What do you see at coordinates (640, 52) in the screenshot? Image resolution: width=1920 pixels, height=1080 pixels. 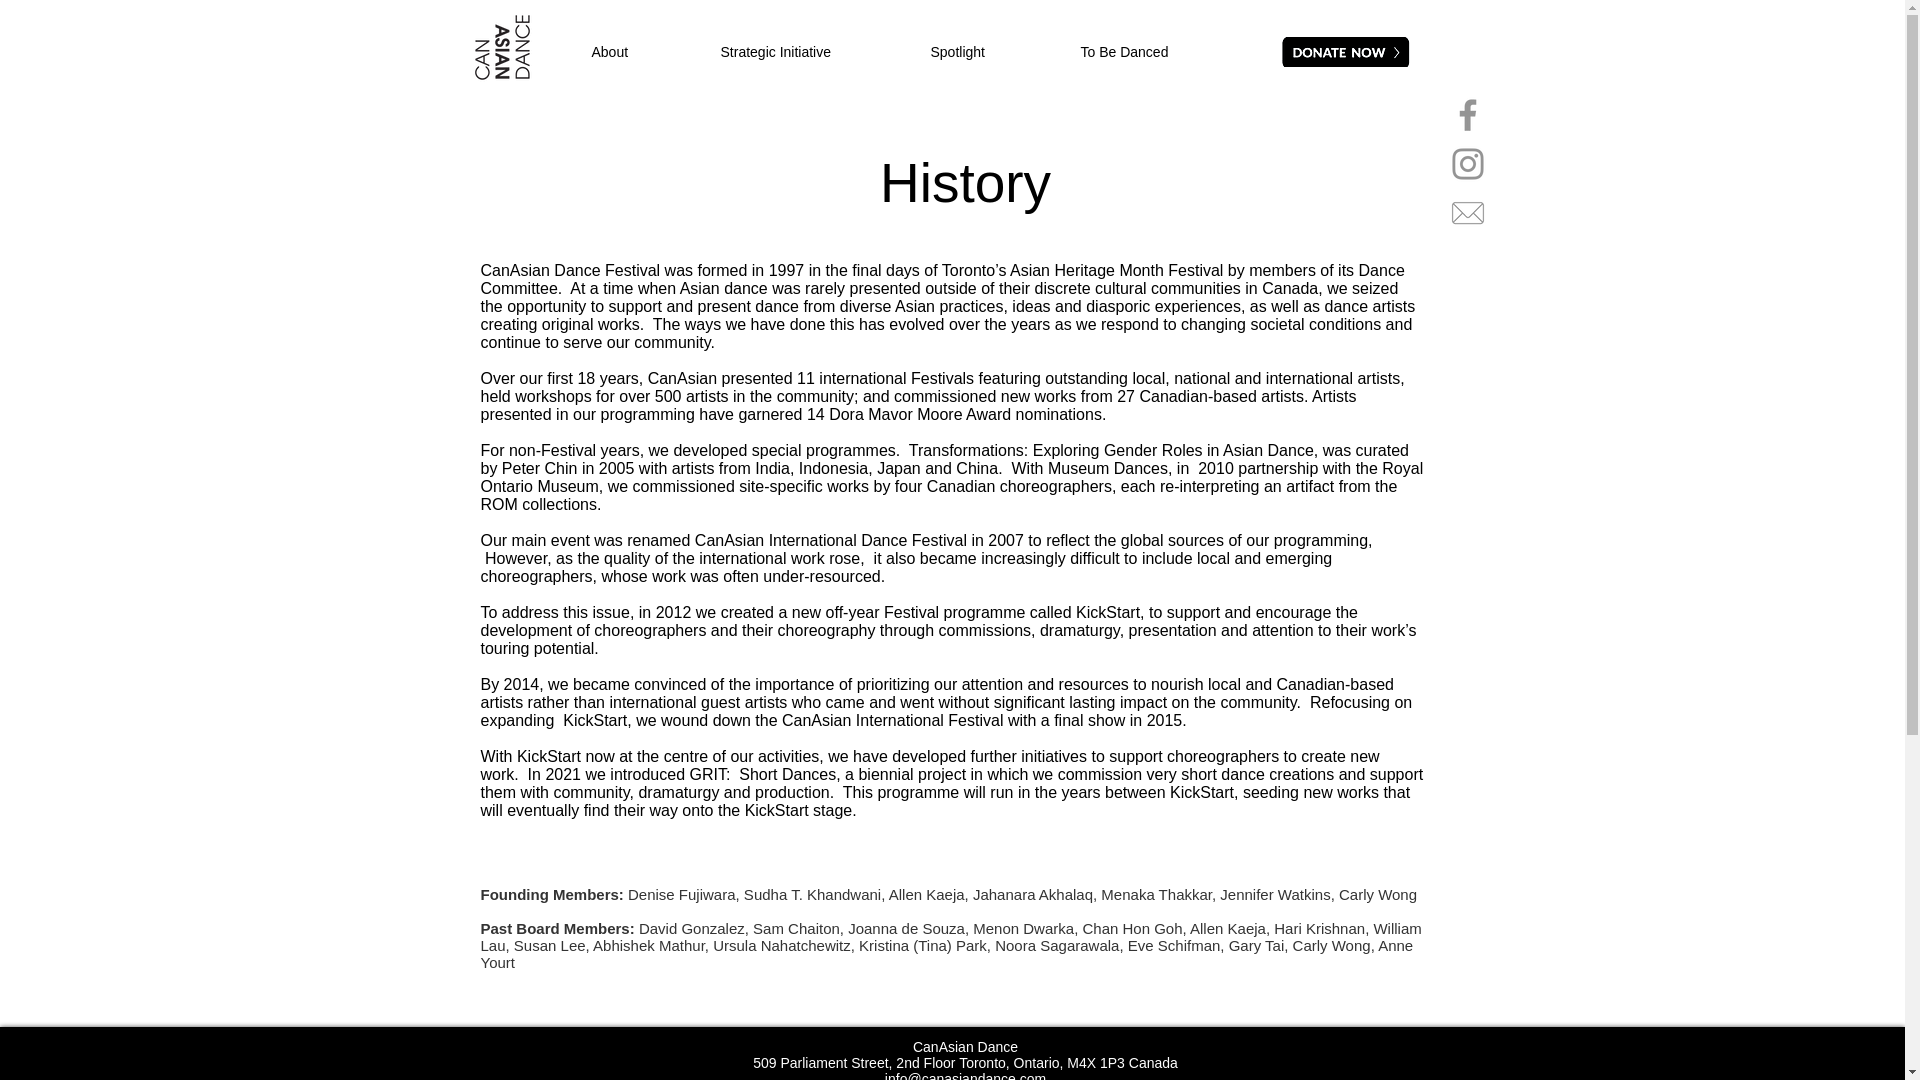 I see `About` at bounding box center [640, 52].